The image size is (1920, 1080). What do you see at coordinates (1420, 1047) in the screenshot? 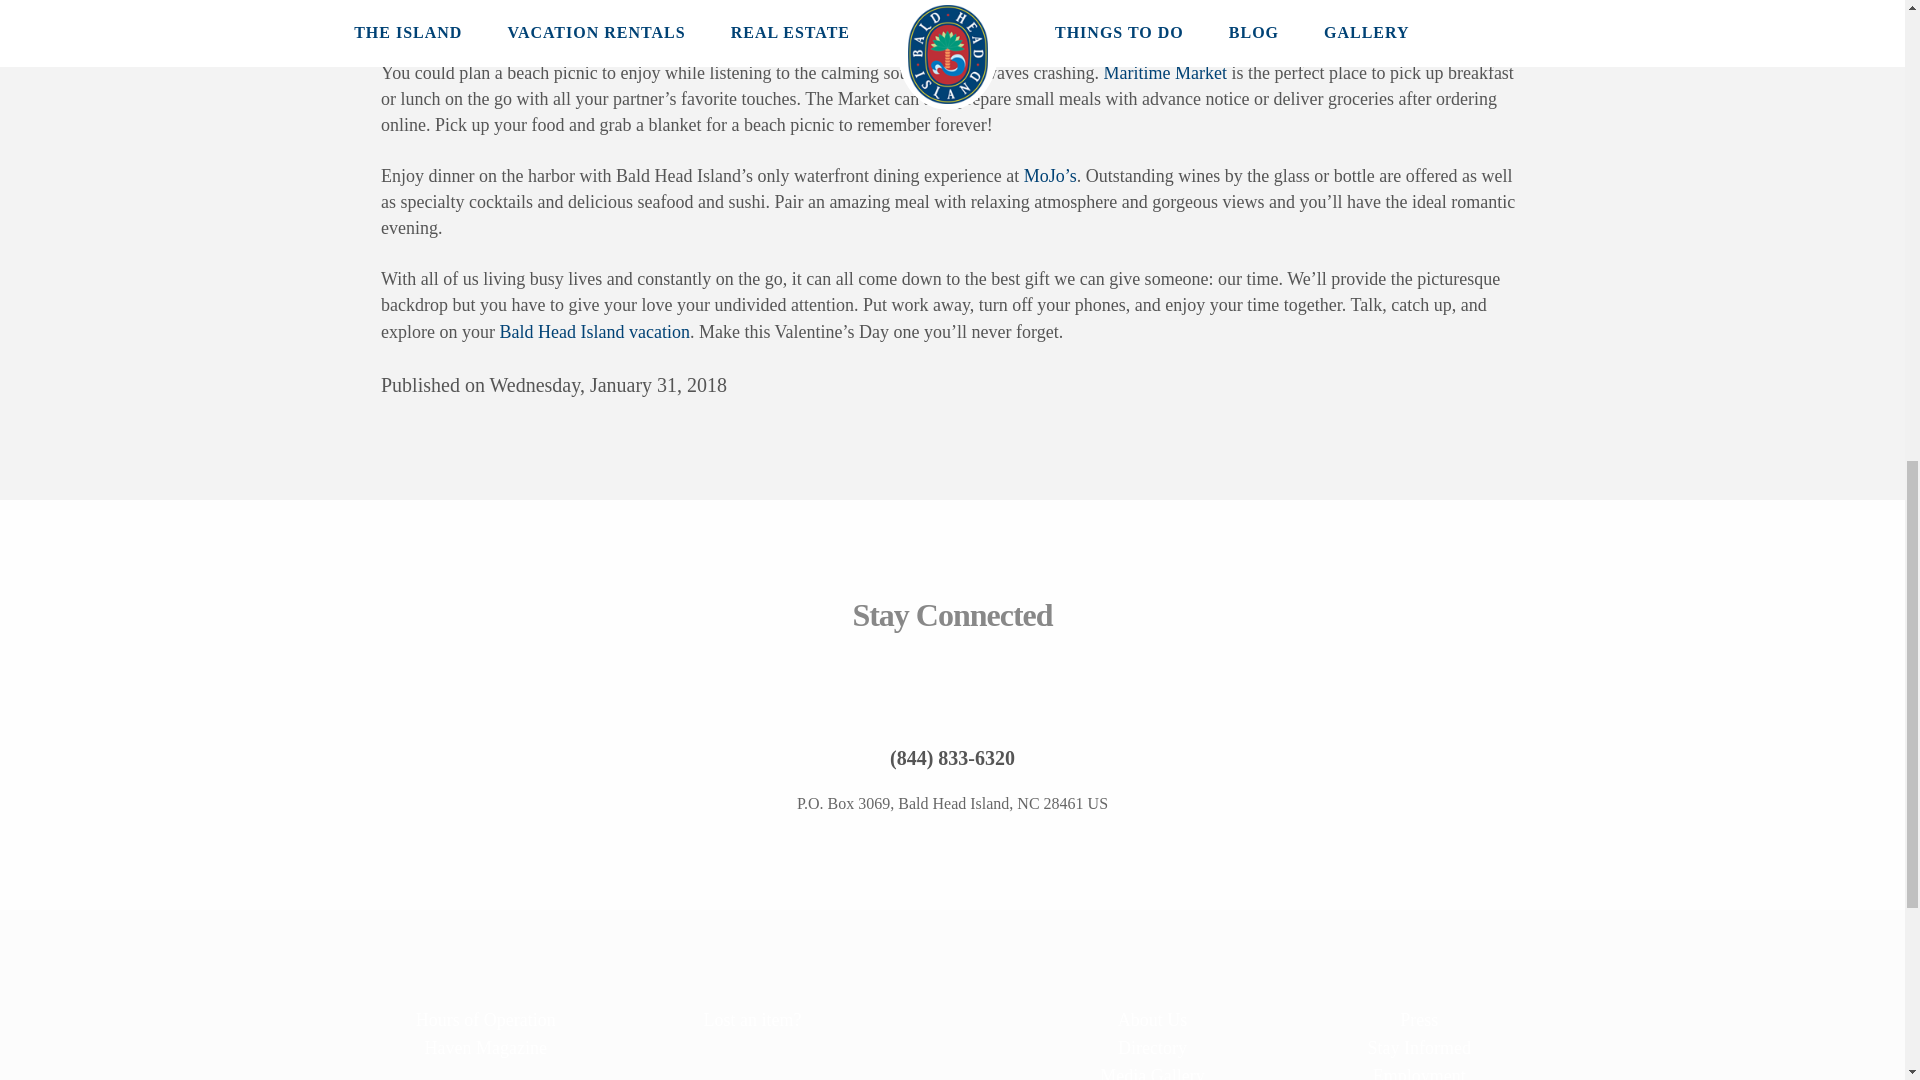
I see `Stay Informed` at bounding box center [1420, 1047].